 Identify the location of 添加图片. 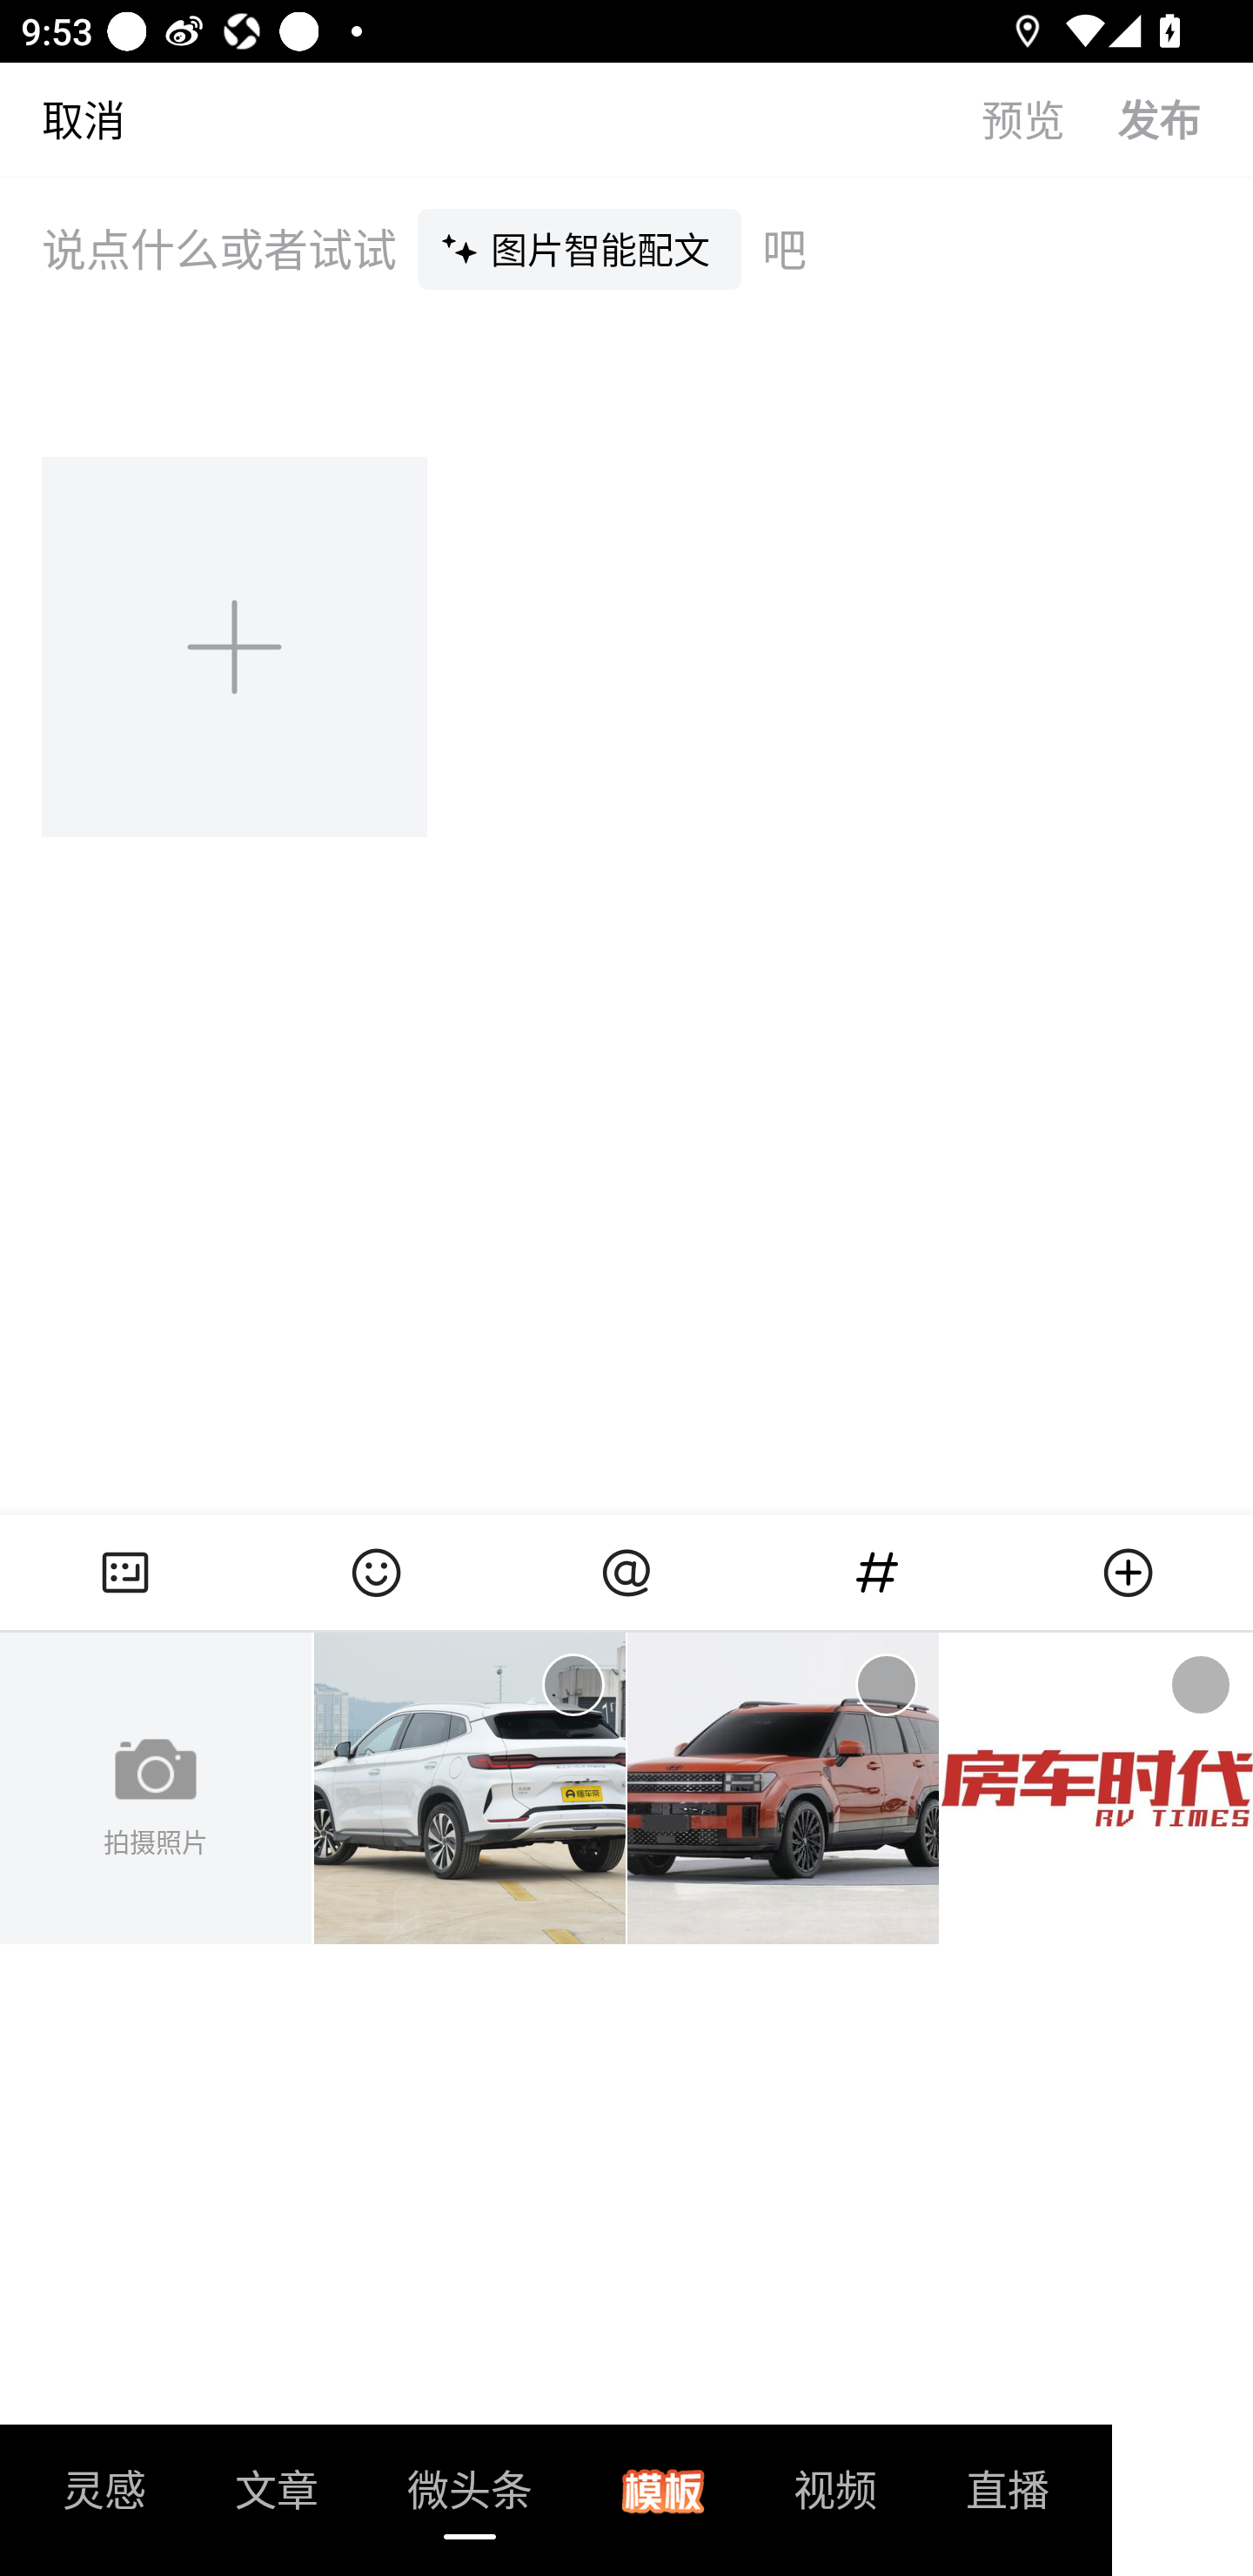
(237, 646).